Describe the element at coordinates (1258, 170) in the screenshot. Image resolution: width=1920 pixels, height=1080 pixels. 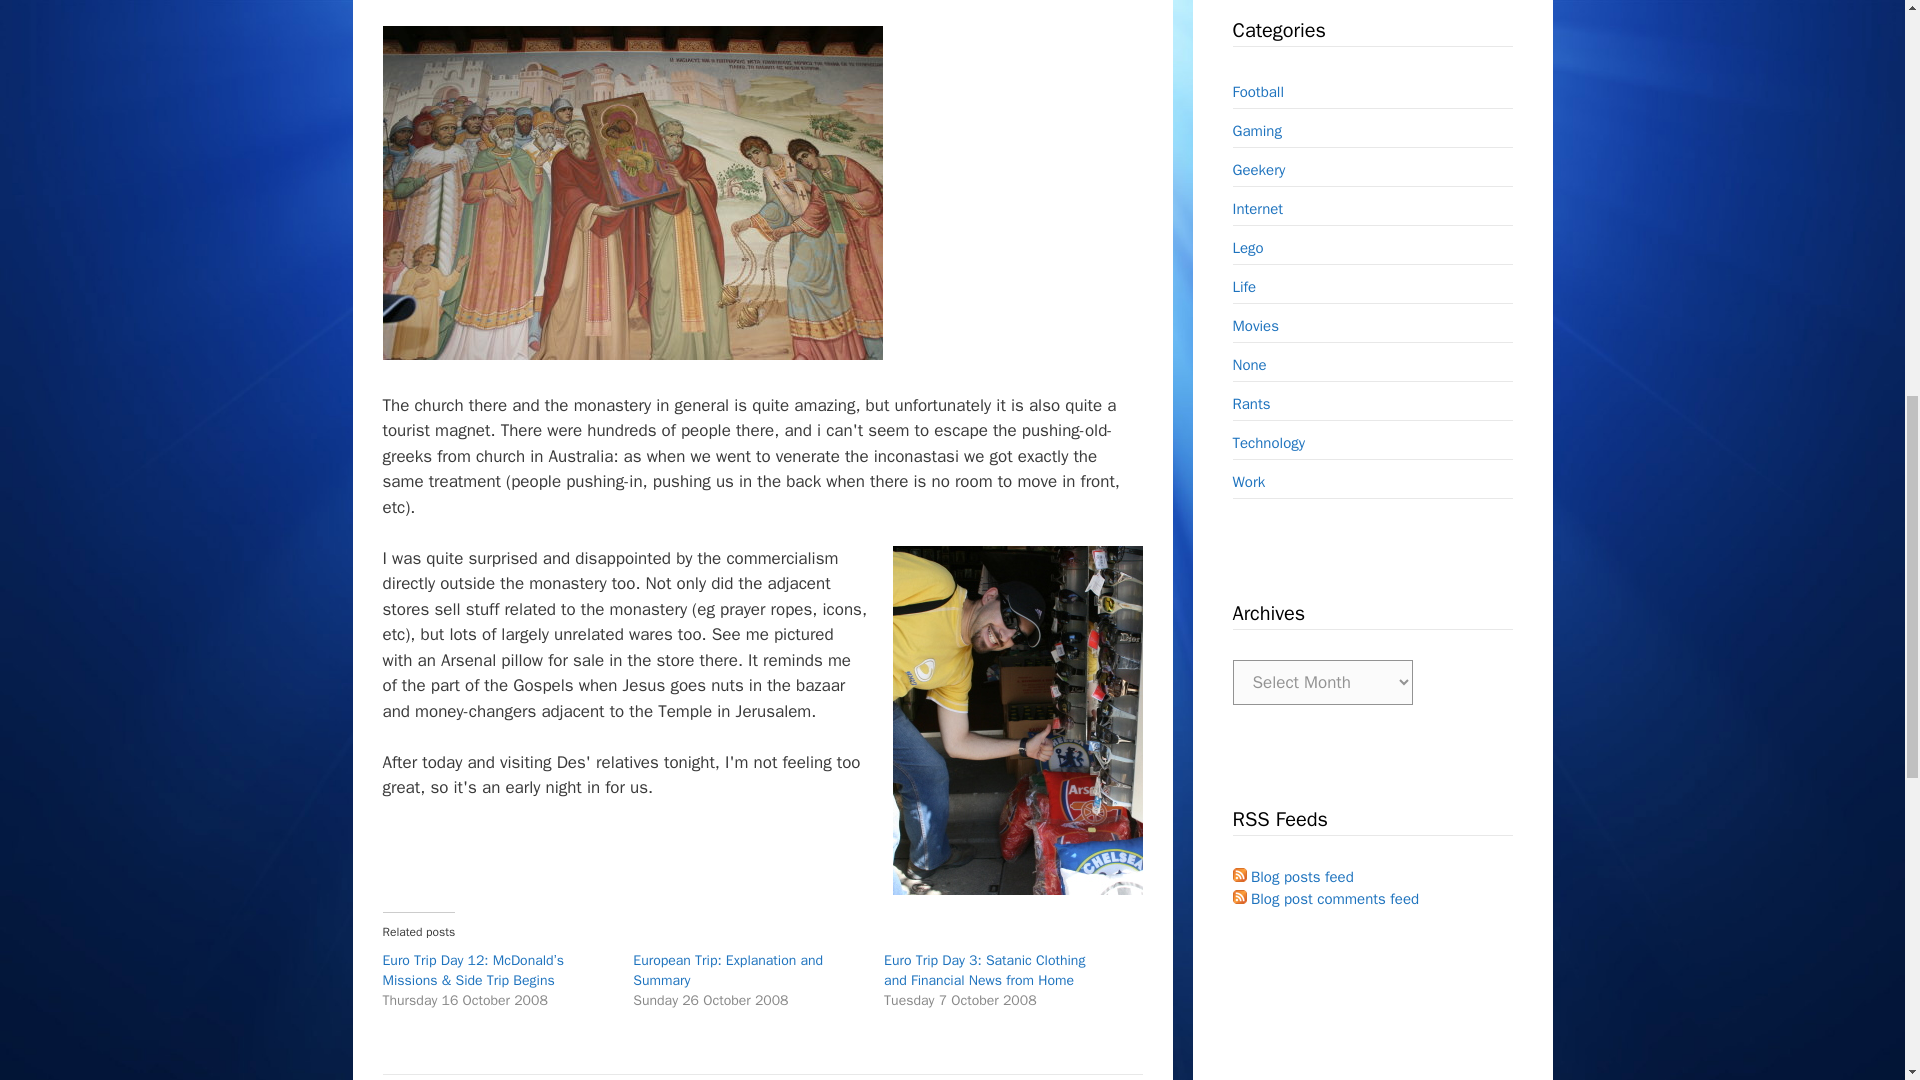
I see `Geekery` at that location.